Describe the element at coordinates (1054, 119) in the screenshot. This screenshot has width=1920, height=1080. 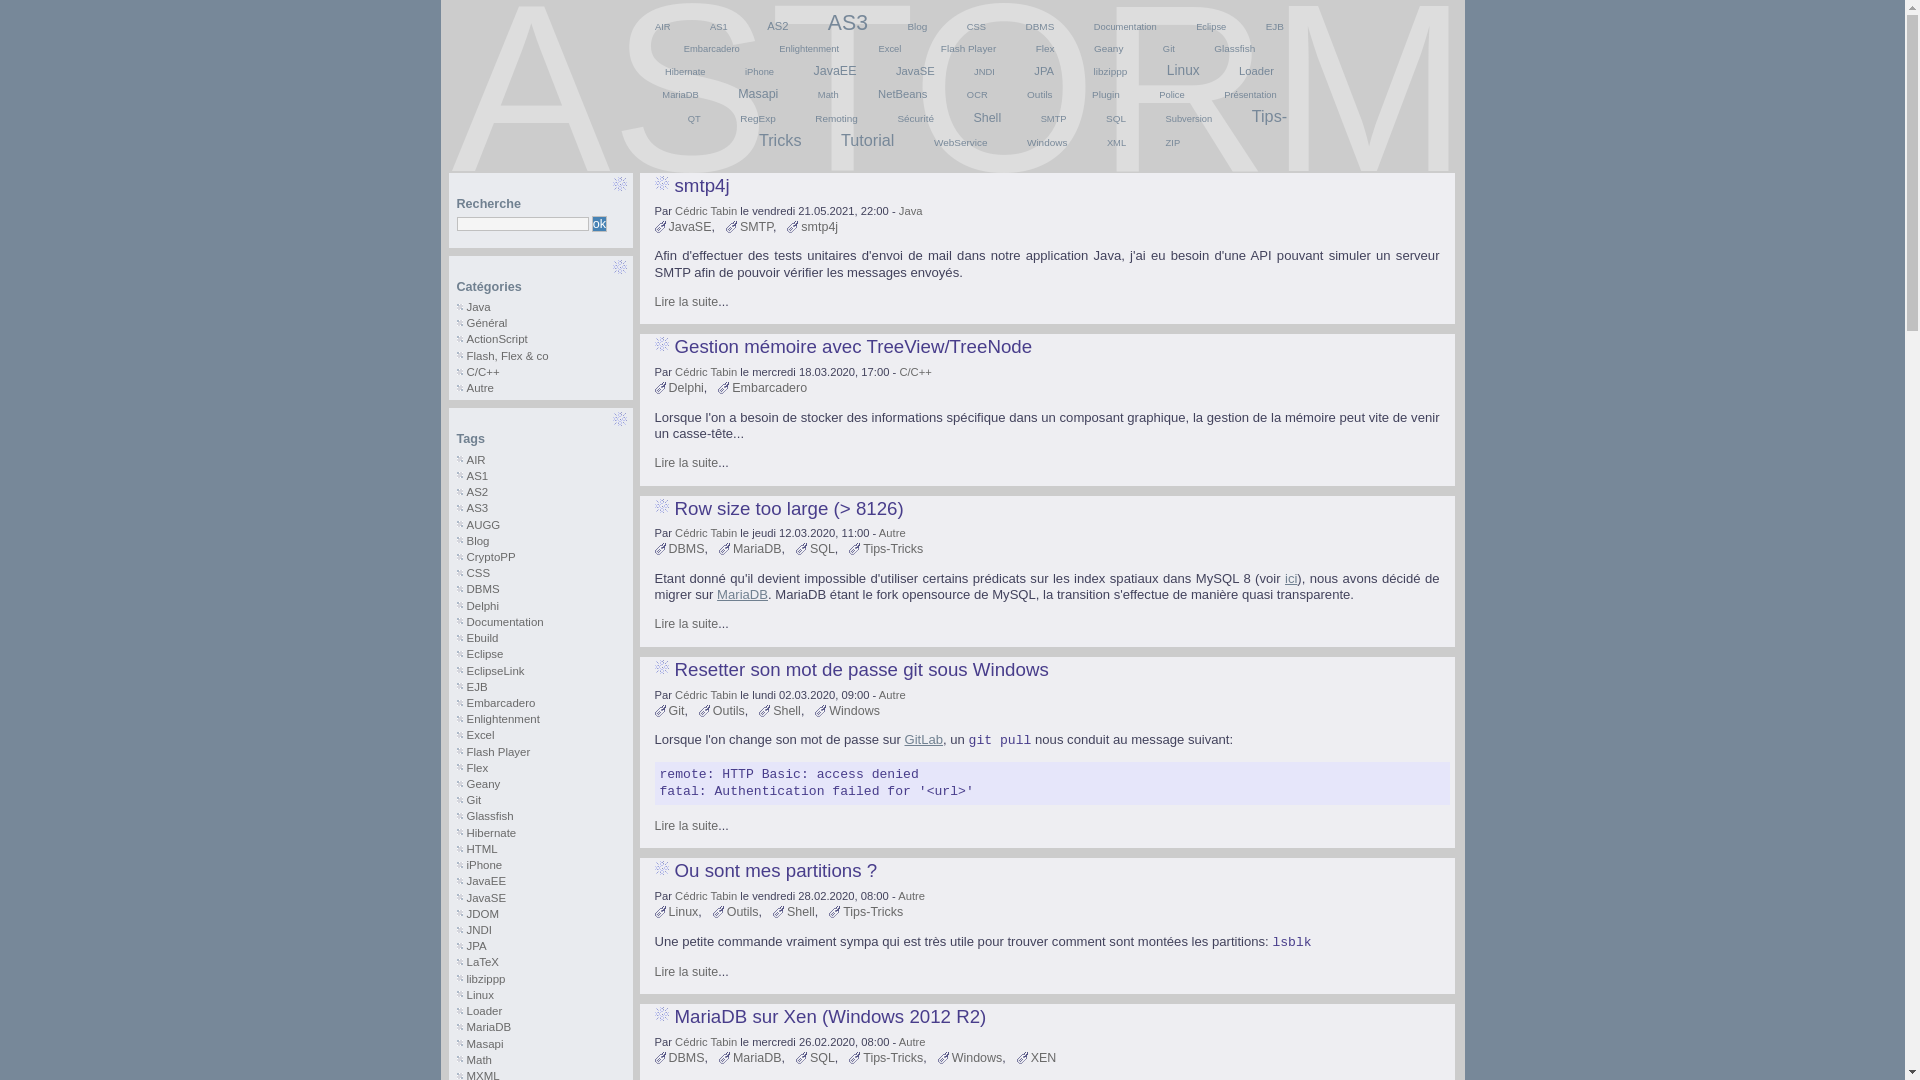
I see `SMTP` at that location.